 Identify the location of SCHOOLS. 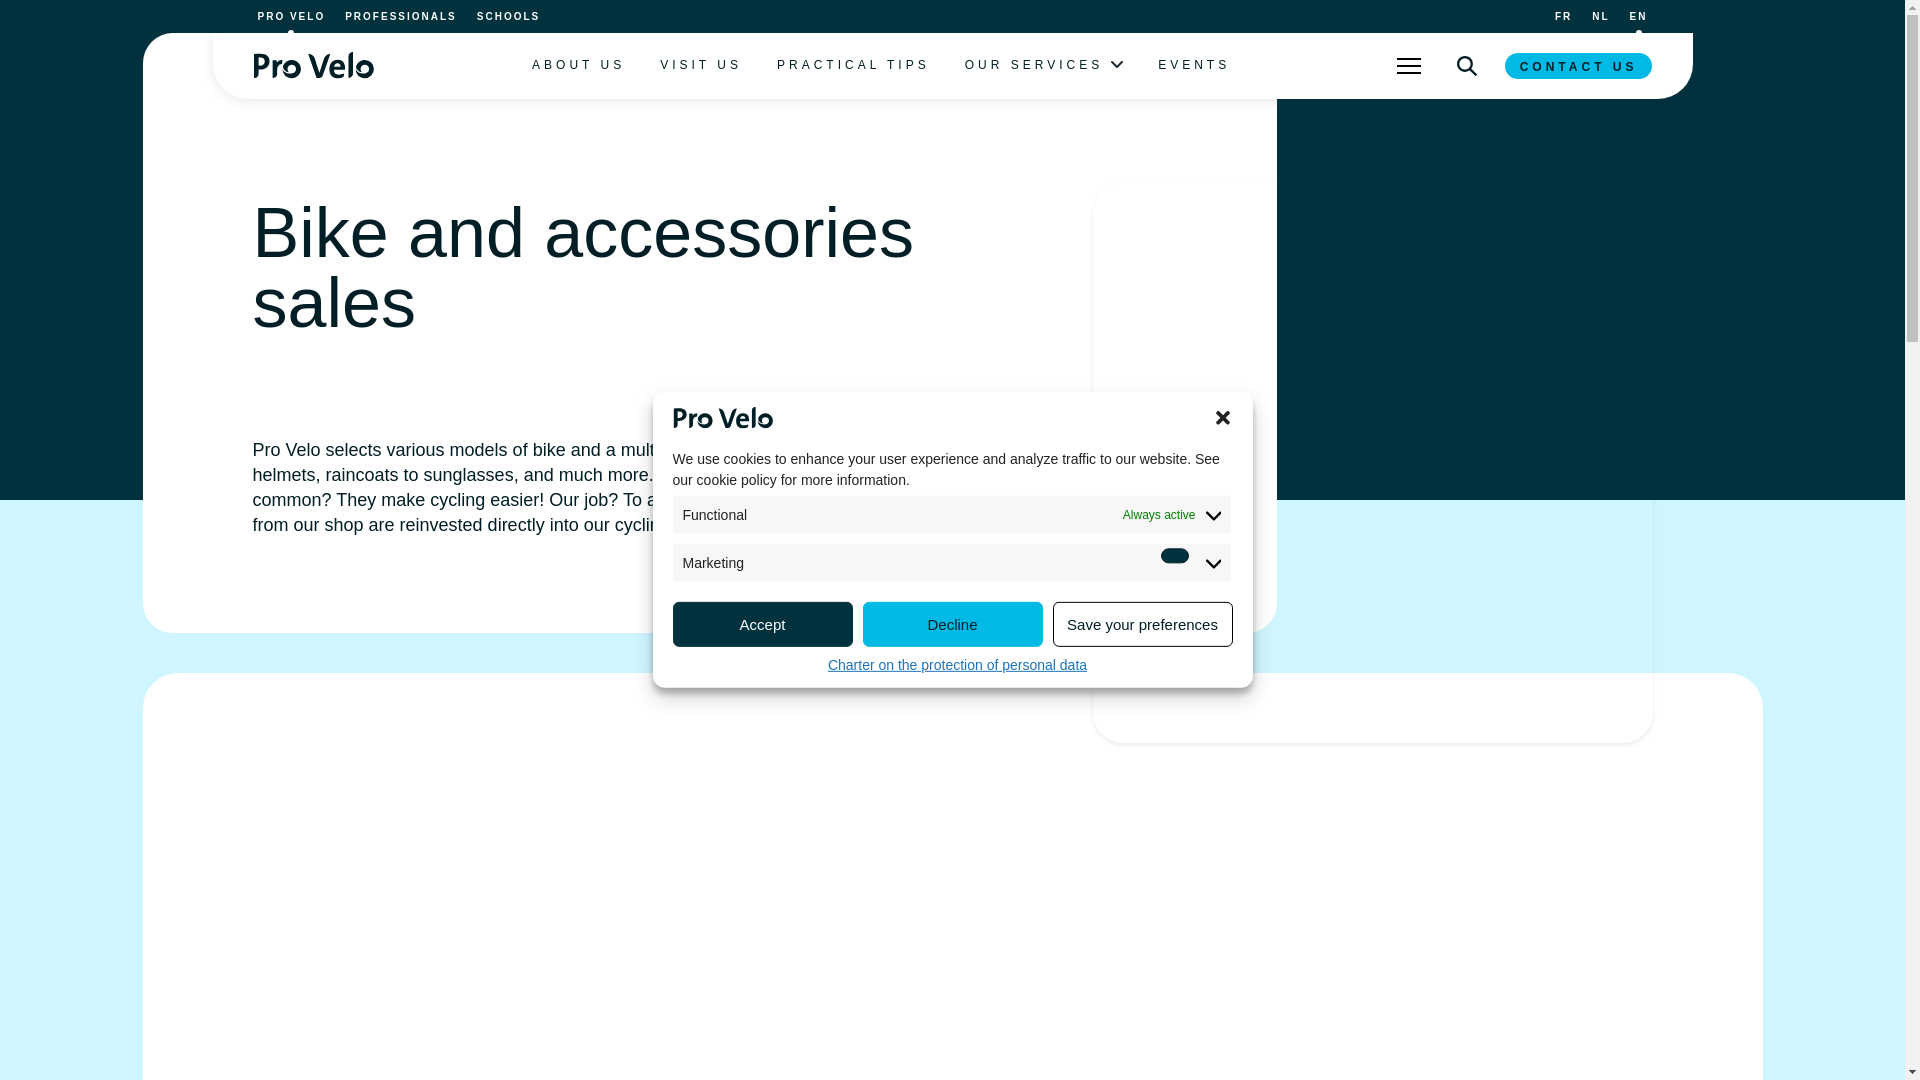
(508, 16).